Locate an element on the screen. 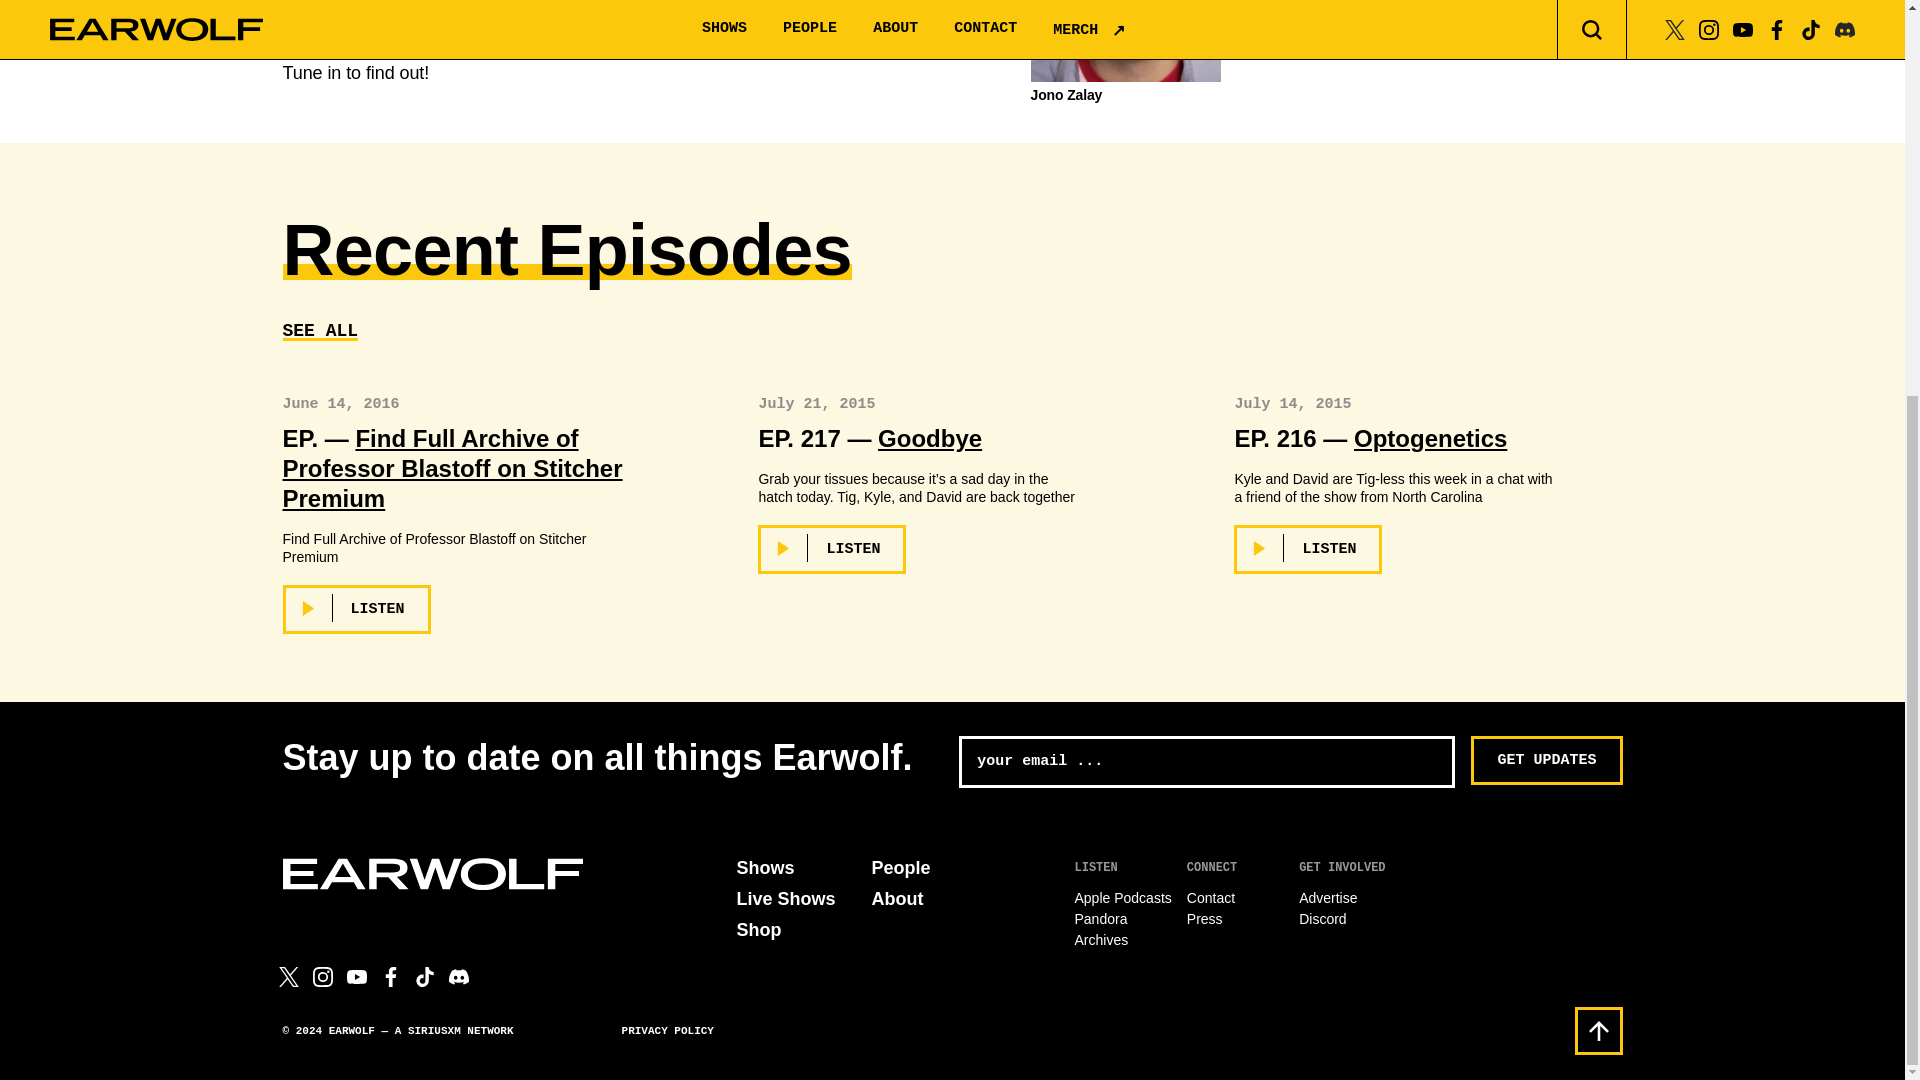 This screenshot has height=1080, width=1920. Jono Zalay is located at coordinates (1125, 94).